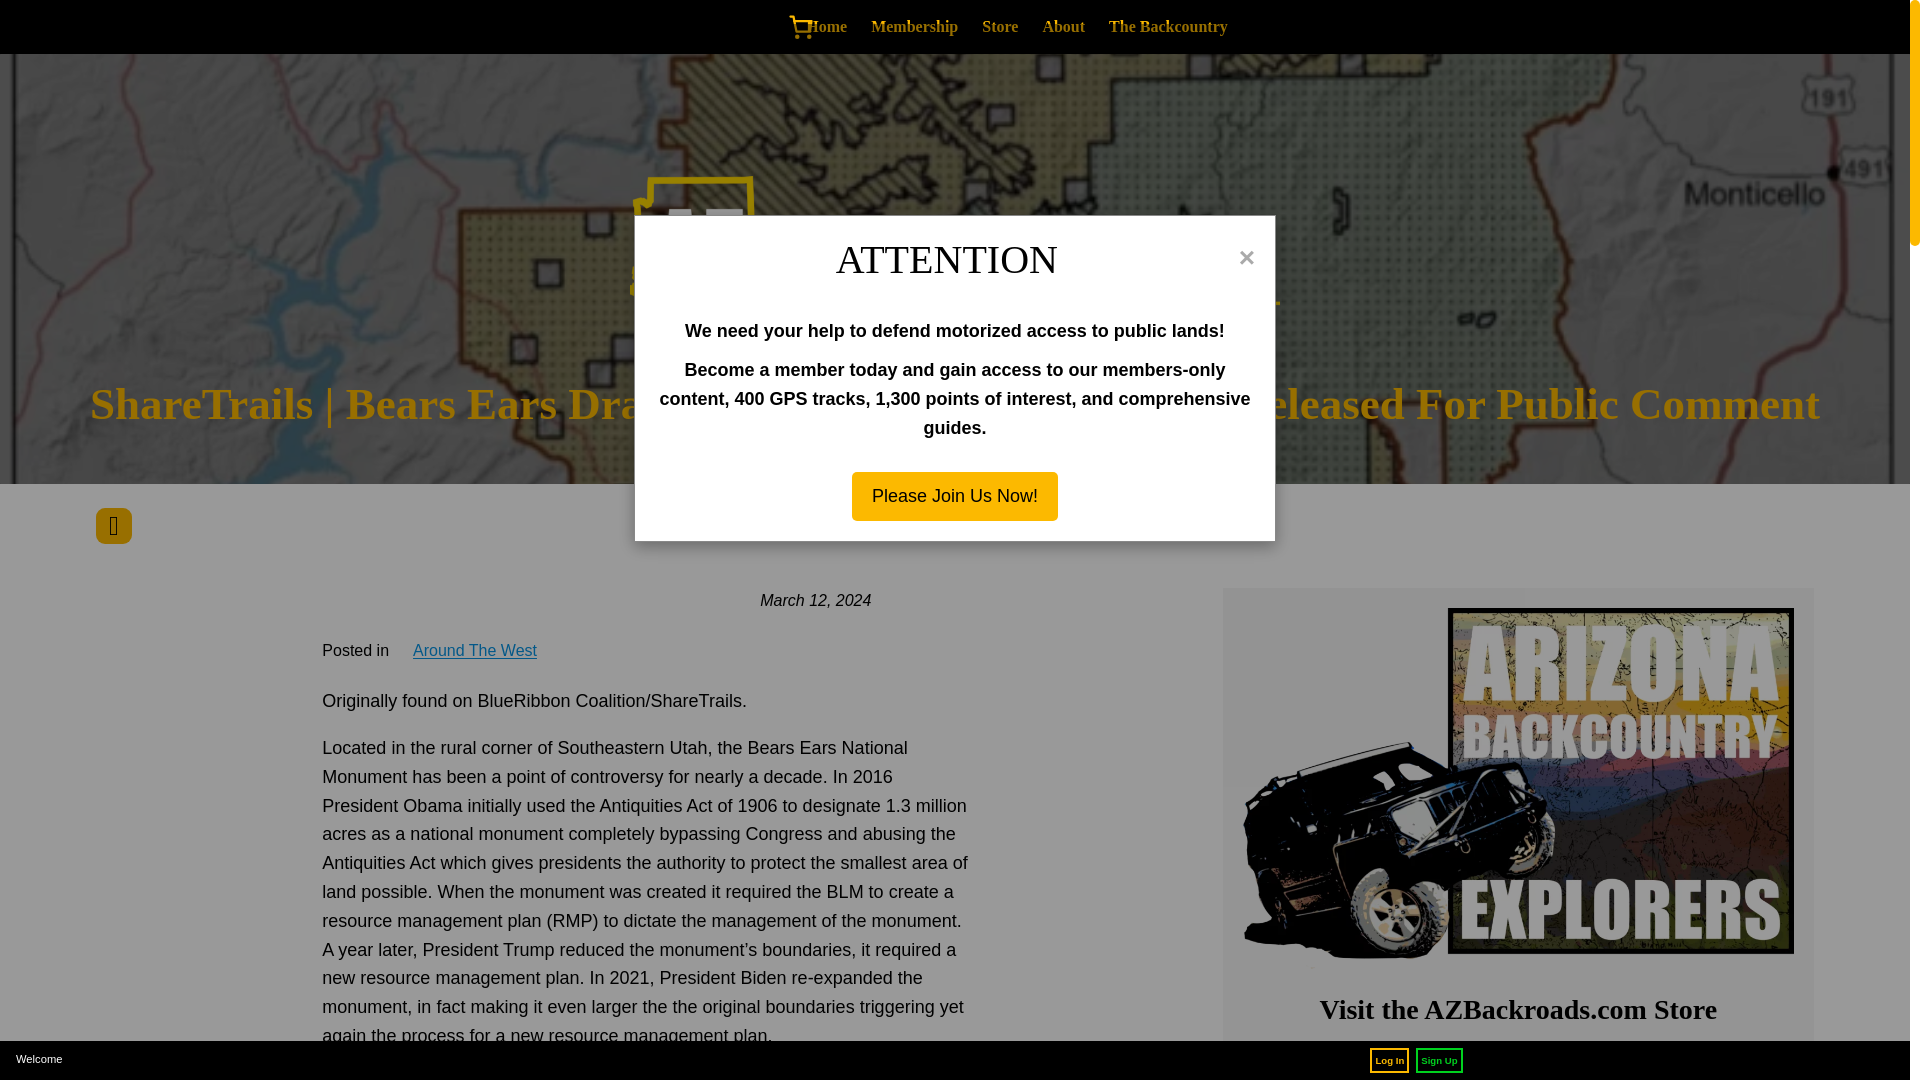  What do you see at coordinates (1438, 1060) in the screenshot?
I see `Sign Up` at bounding box center [1438, 1060].